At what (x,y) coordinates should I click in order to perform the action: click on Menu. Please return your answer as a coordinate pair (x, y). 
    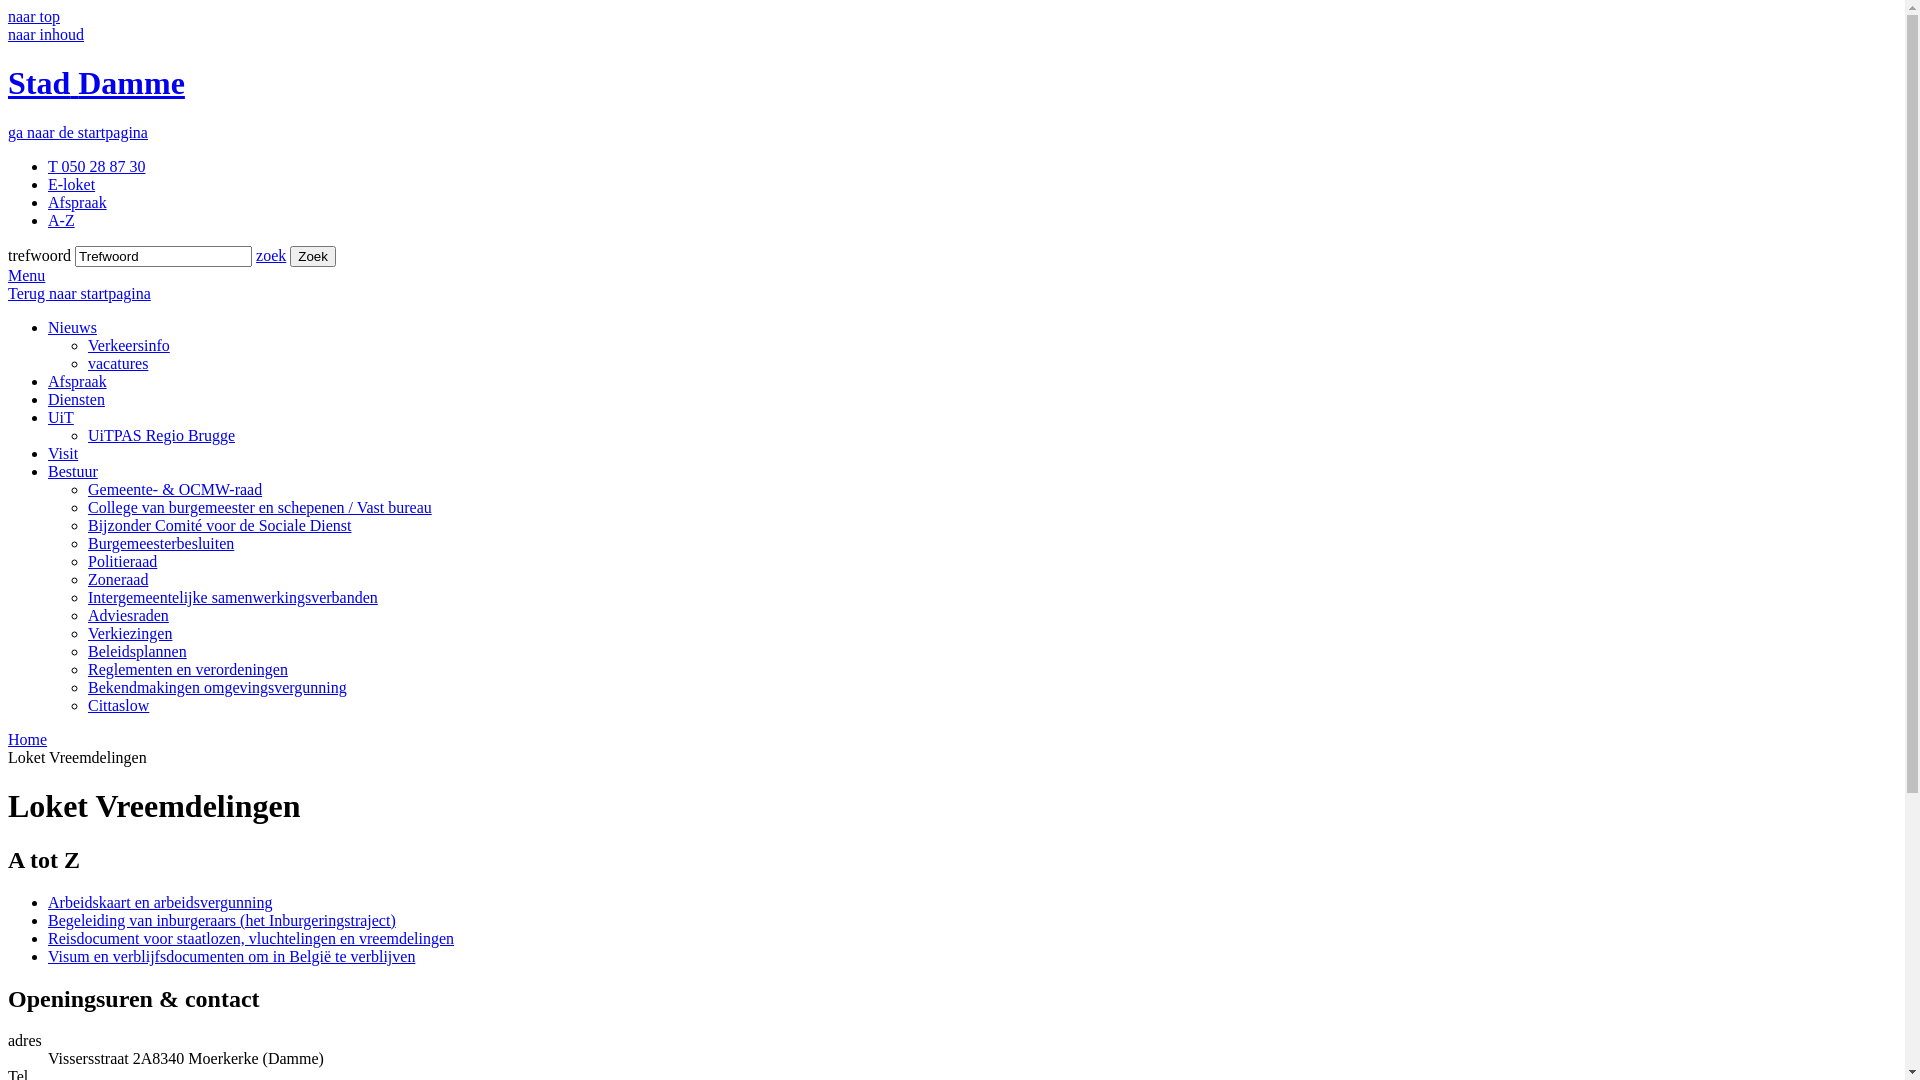
    Looking at the image, I should click on (26, 276).